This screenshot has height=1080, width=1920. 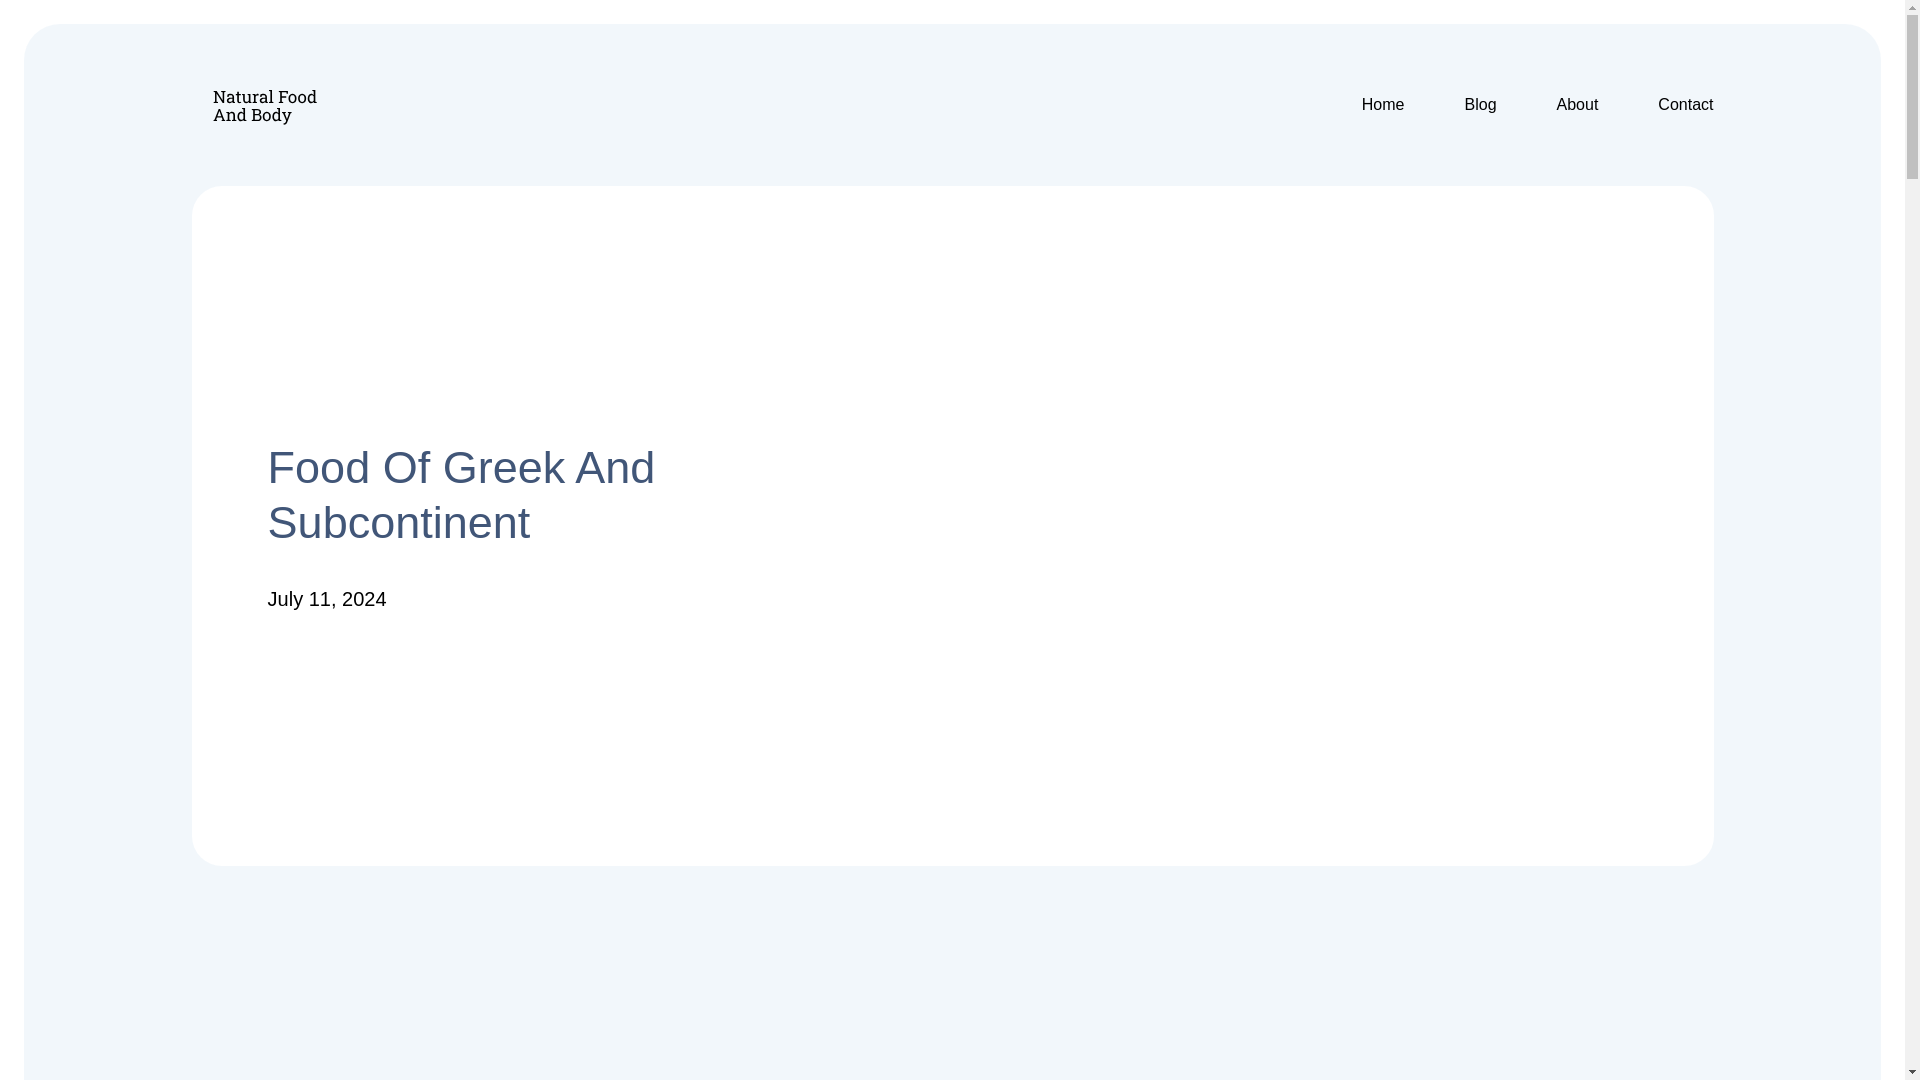 I want to click on Home, so click(x=1383, y=104).